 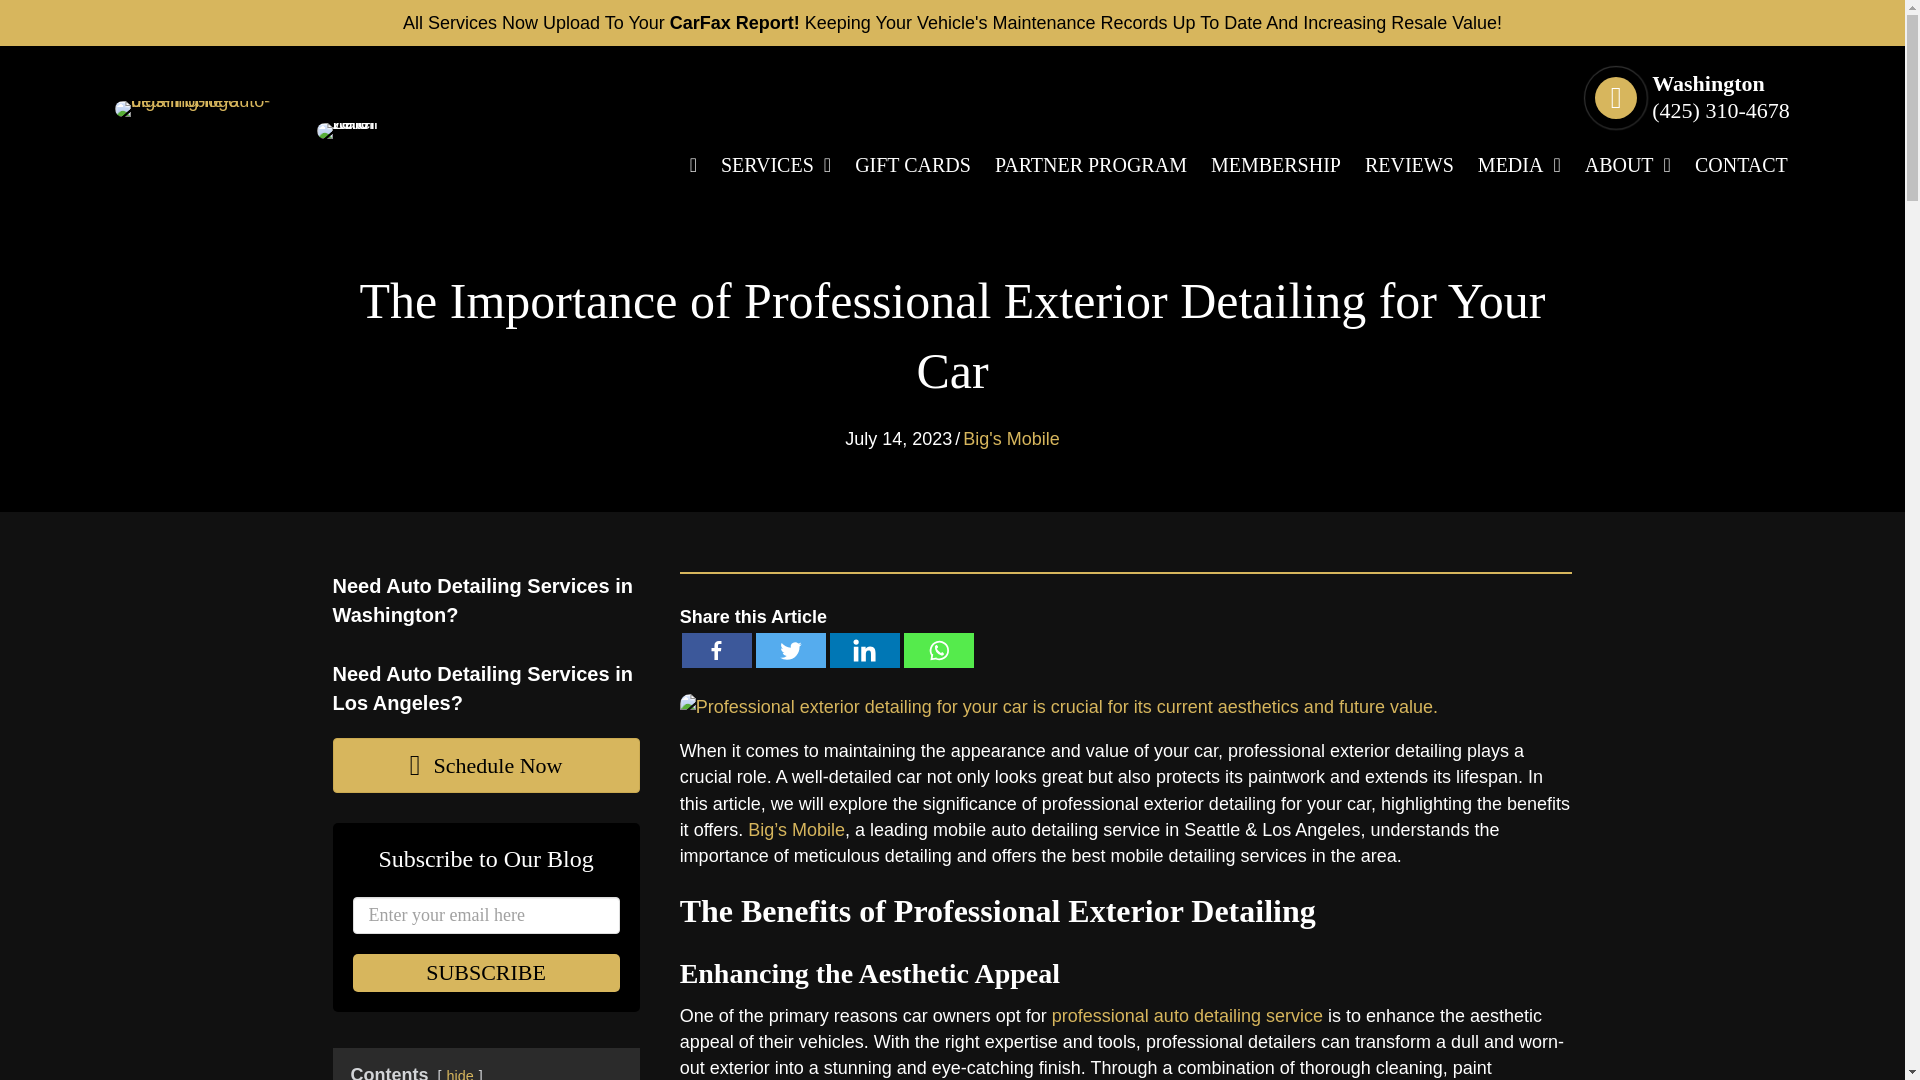 I want to click on bigs-mobile-auto-detailing-logo, so click(x=194, y=108).